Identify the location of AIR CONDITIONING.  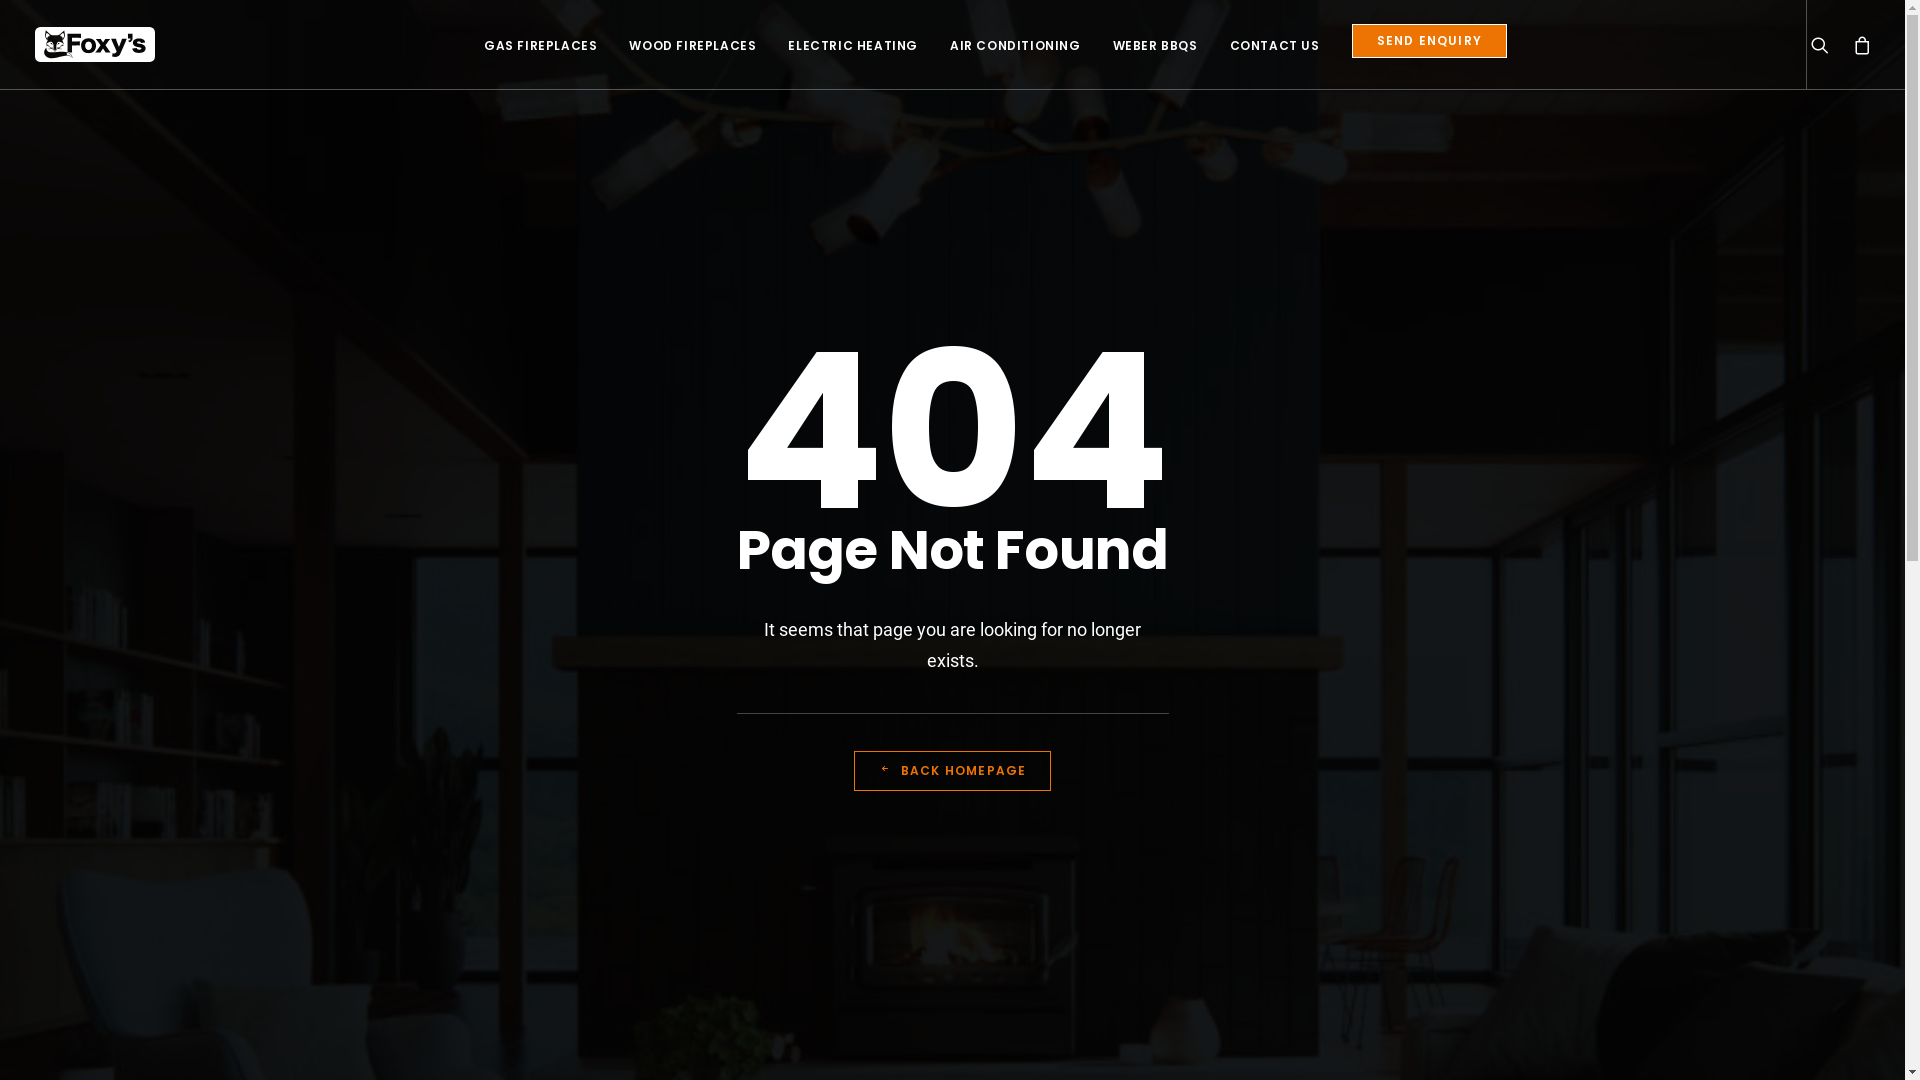
(1016, 44).